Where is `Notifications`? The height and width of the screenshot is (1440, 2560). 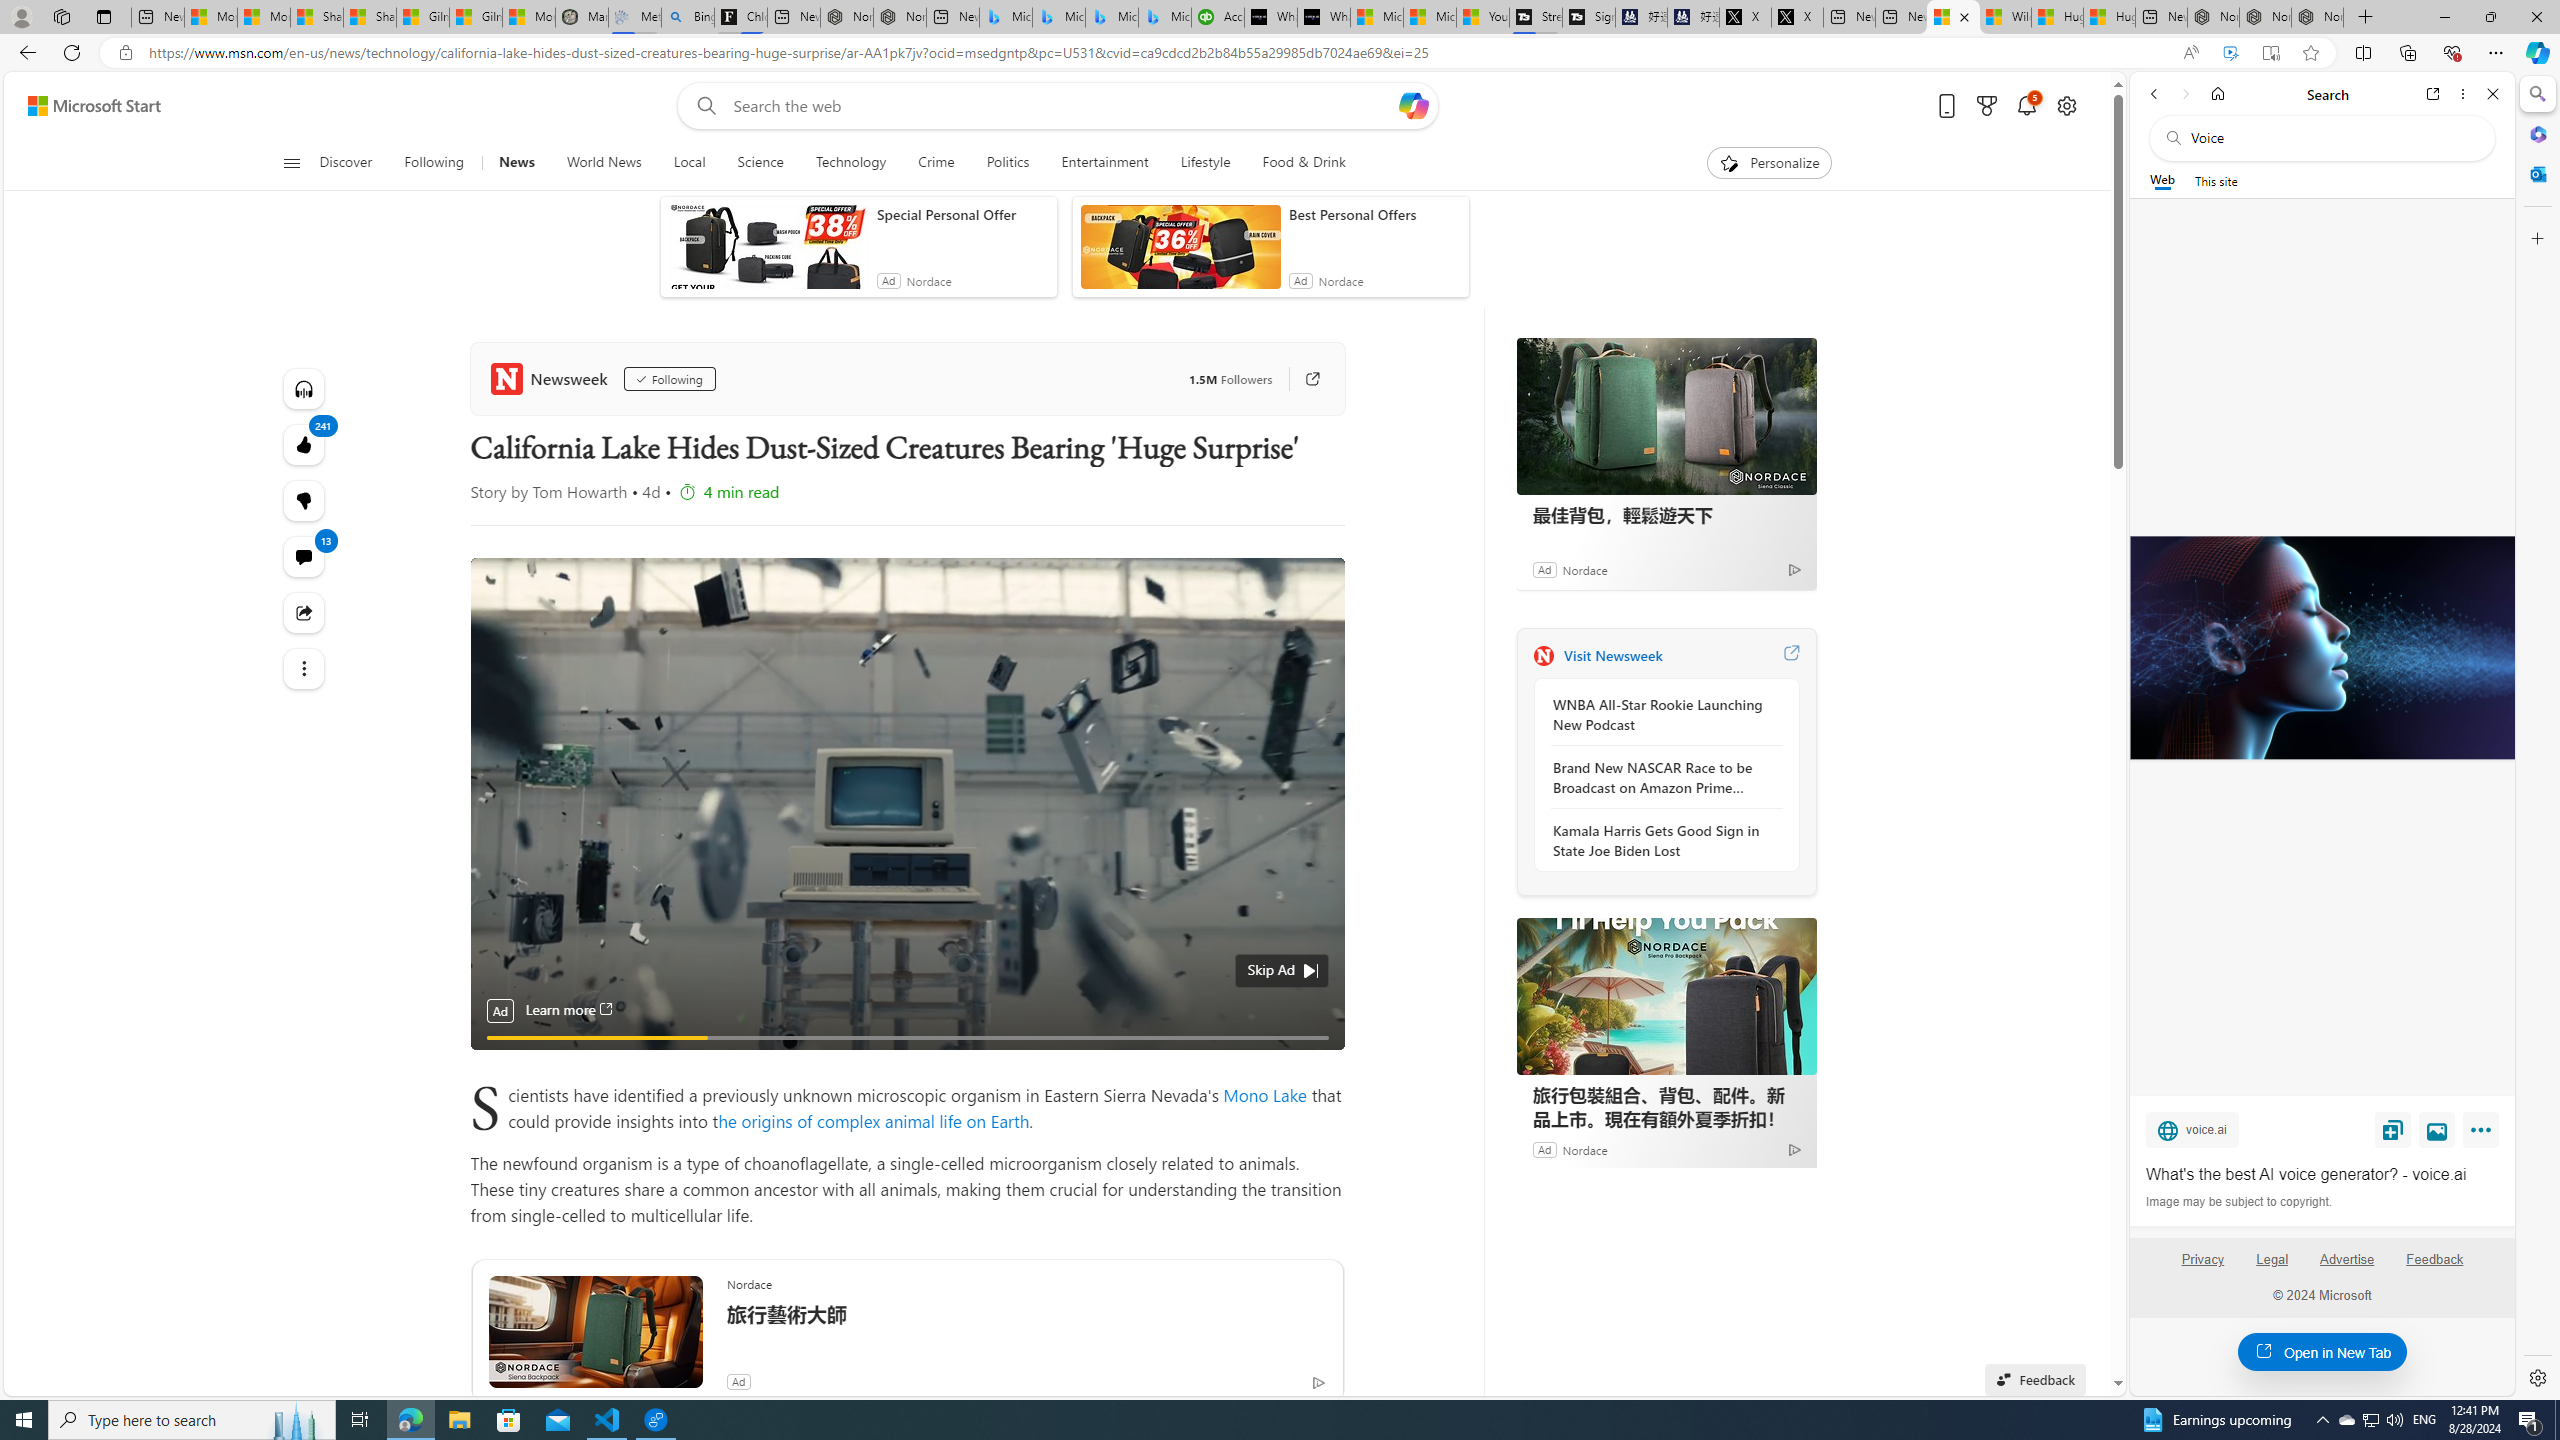 Notifications is located at coordinates (2028, 106).